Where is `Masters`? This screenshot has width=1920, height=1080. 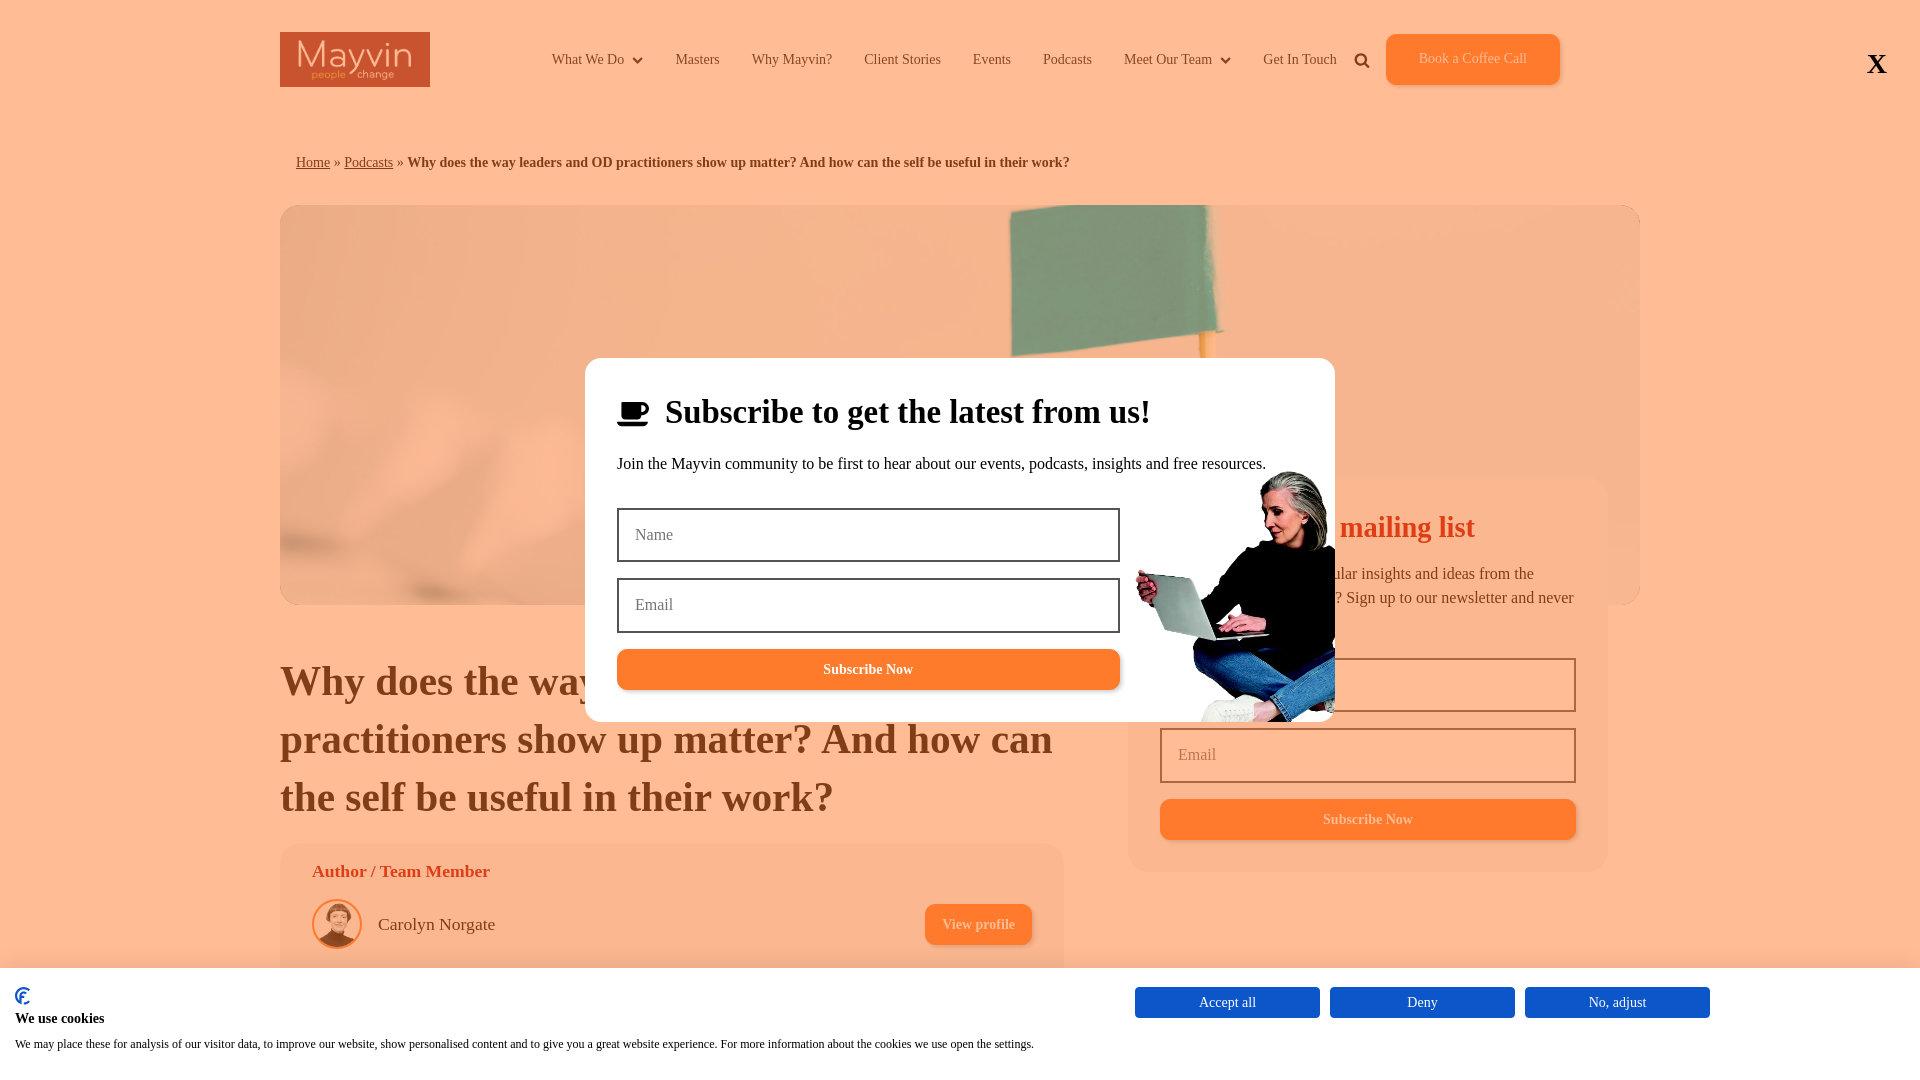
Masters is located at coordinates (696, 59).